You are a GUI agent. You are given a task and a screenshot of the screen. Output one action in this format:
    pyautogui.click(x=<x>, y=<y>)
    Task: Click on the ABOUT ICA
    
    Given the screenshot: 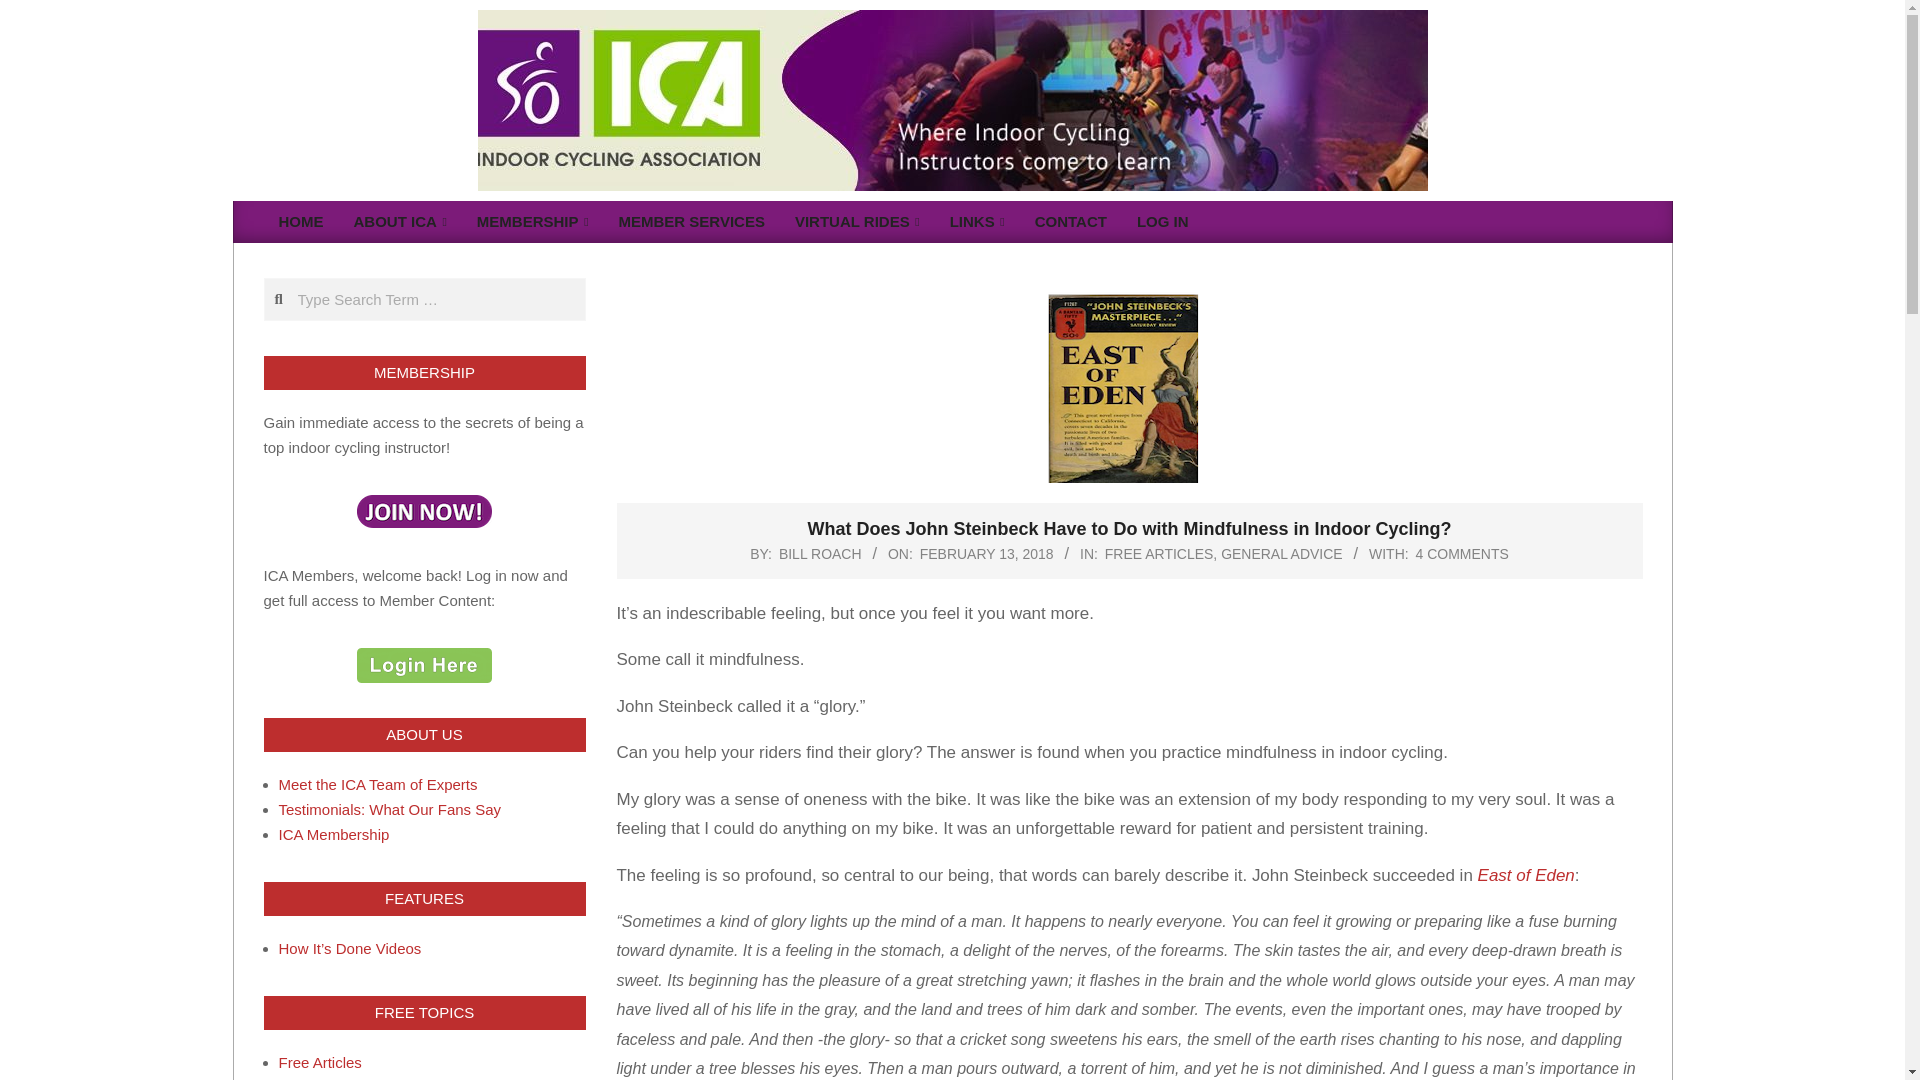 What is the action you would take?
    pyautogui.click(x=398, y=222)
    